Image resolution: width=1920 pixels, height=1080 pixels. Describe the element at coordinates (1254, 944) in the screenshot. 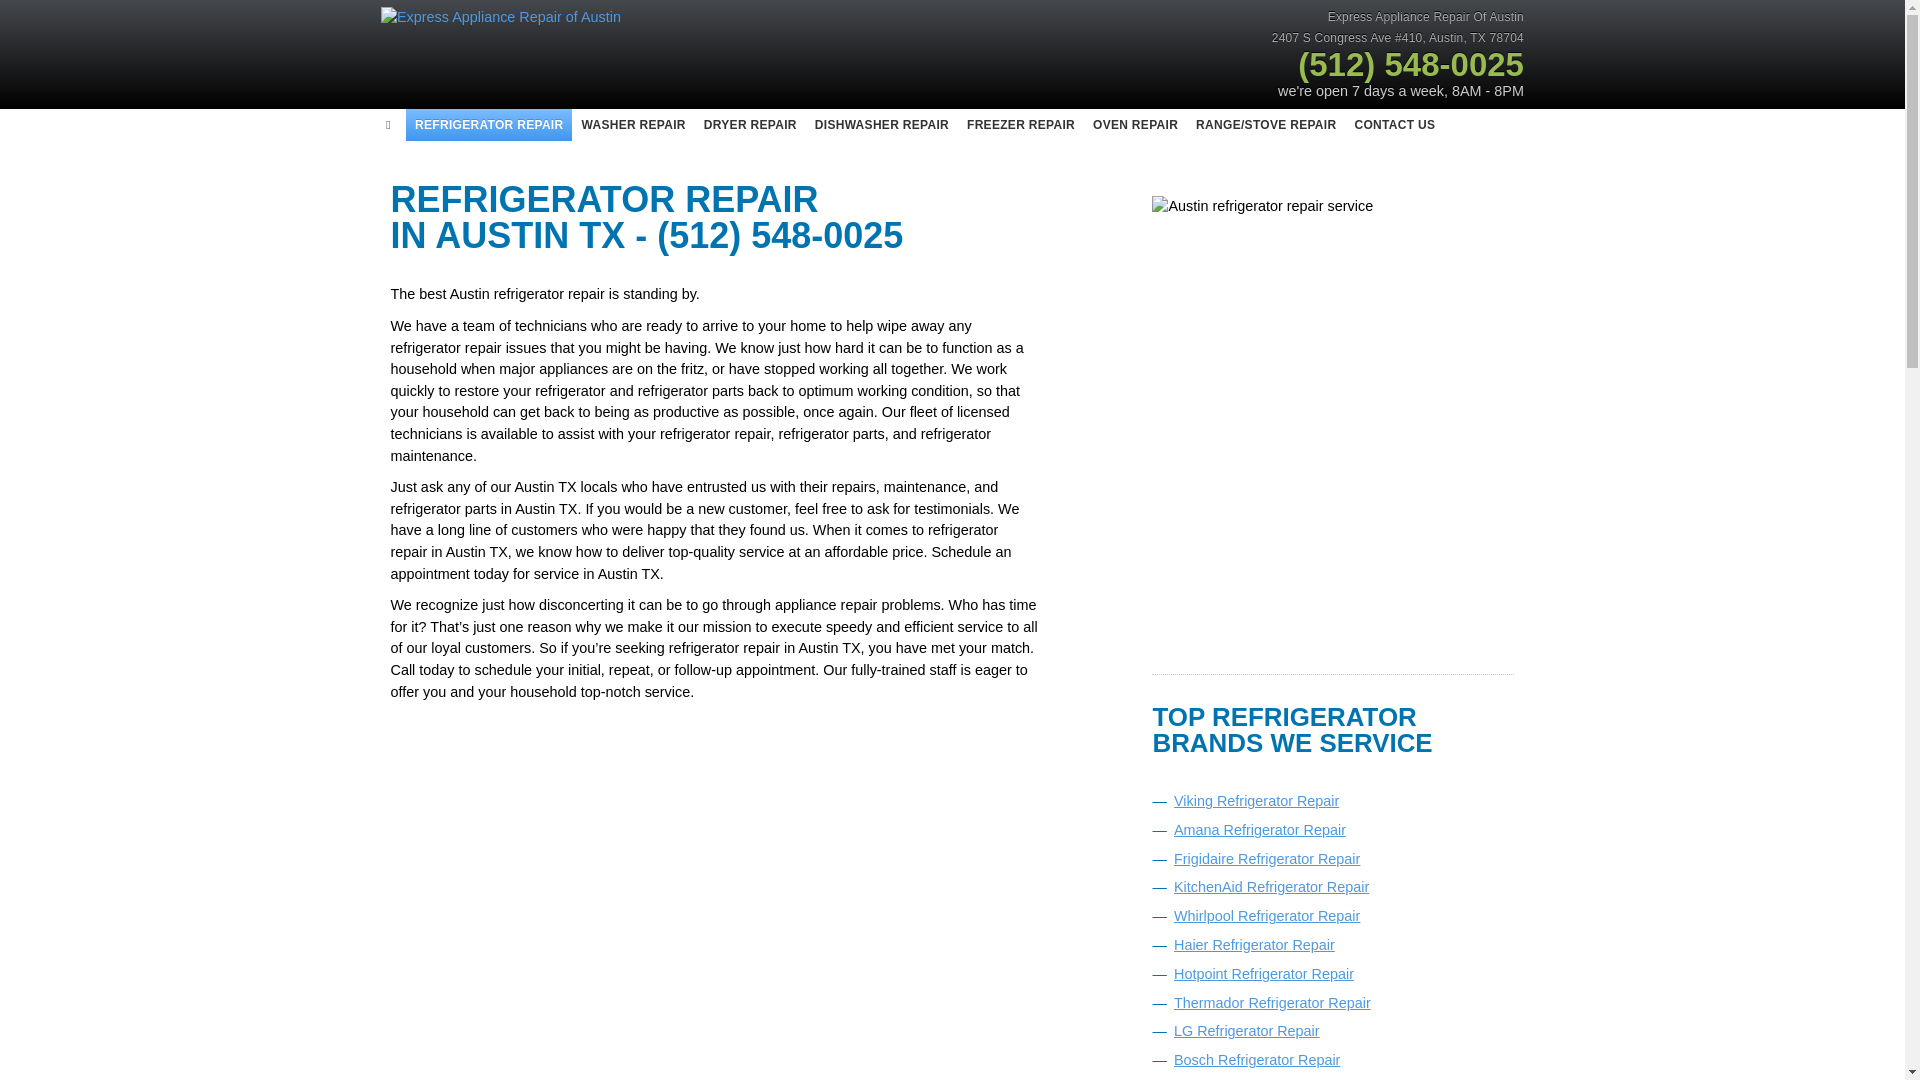

I see `Haier Refrigerator Repair` at that location.